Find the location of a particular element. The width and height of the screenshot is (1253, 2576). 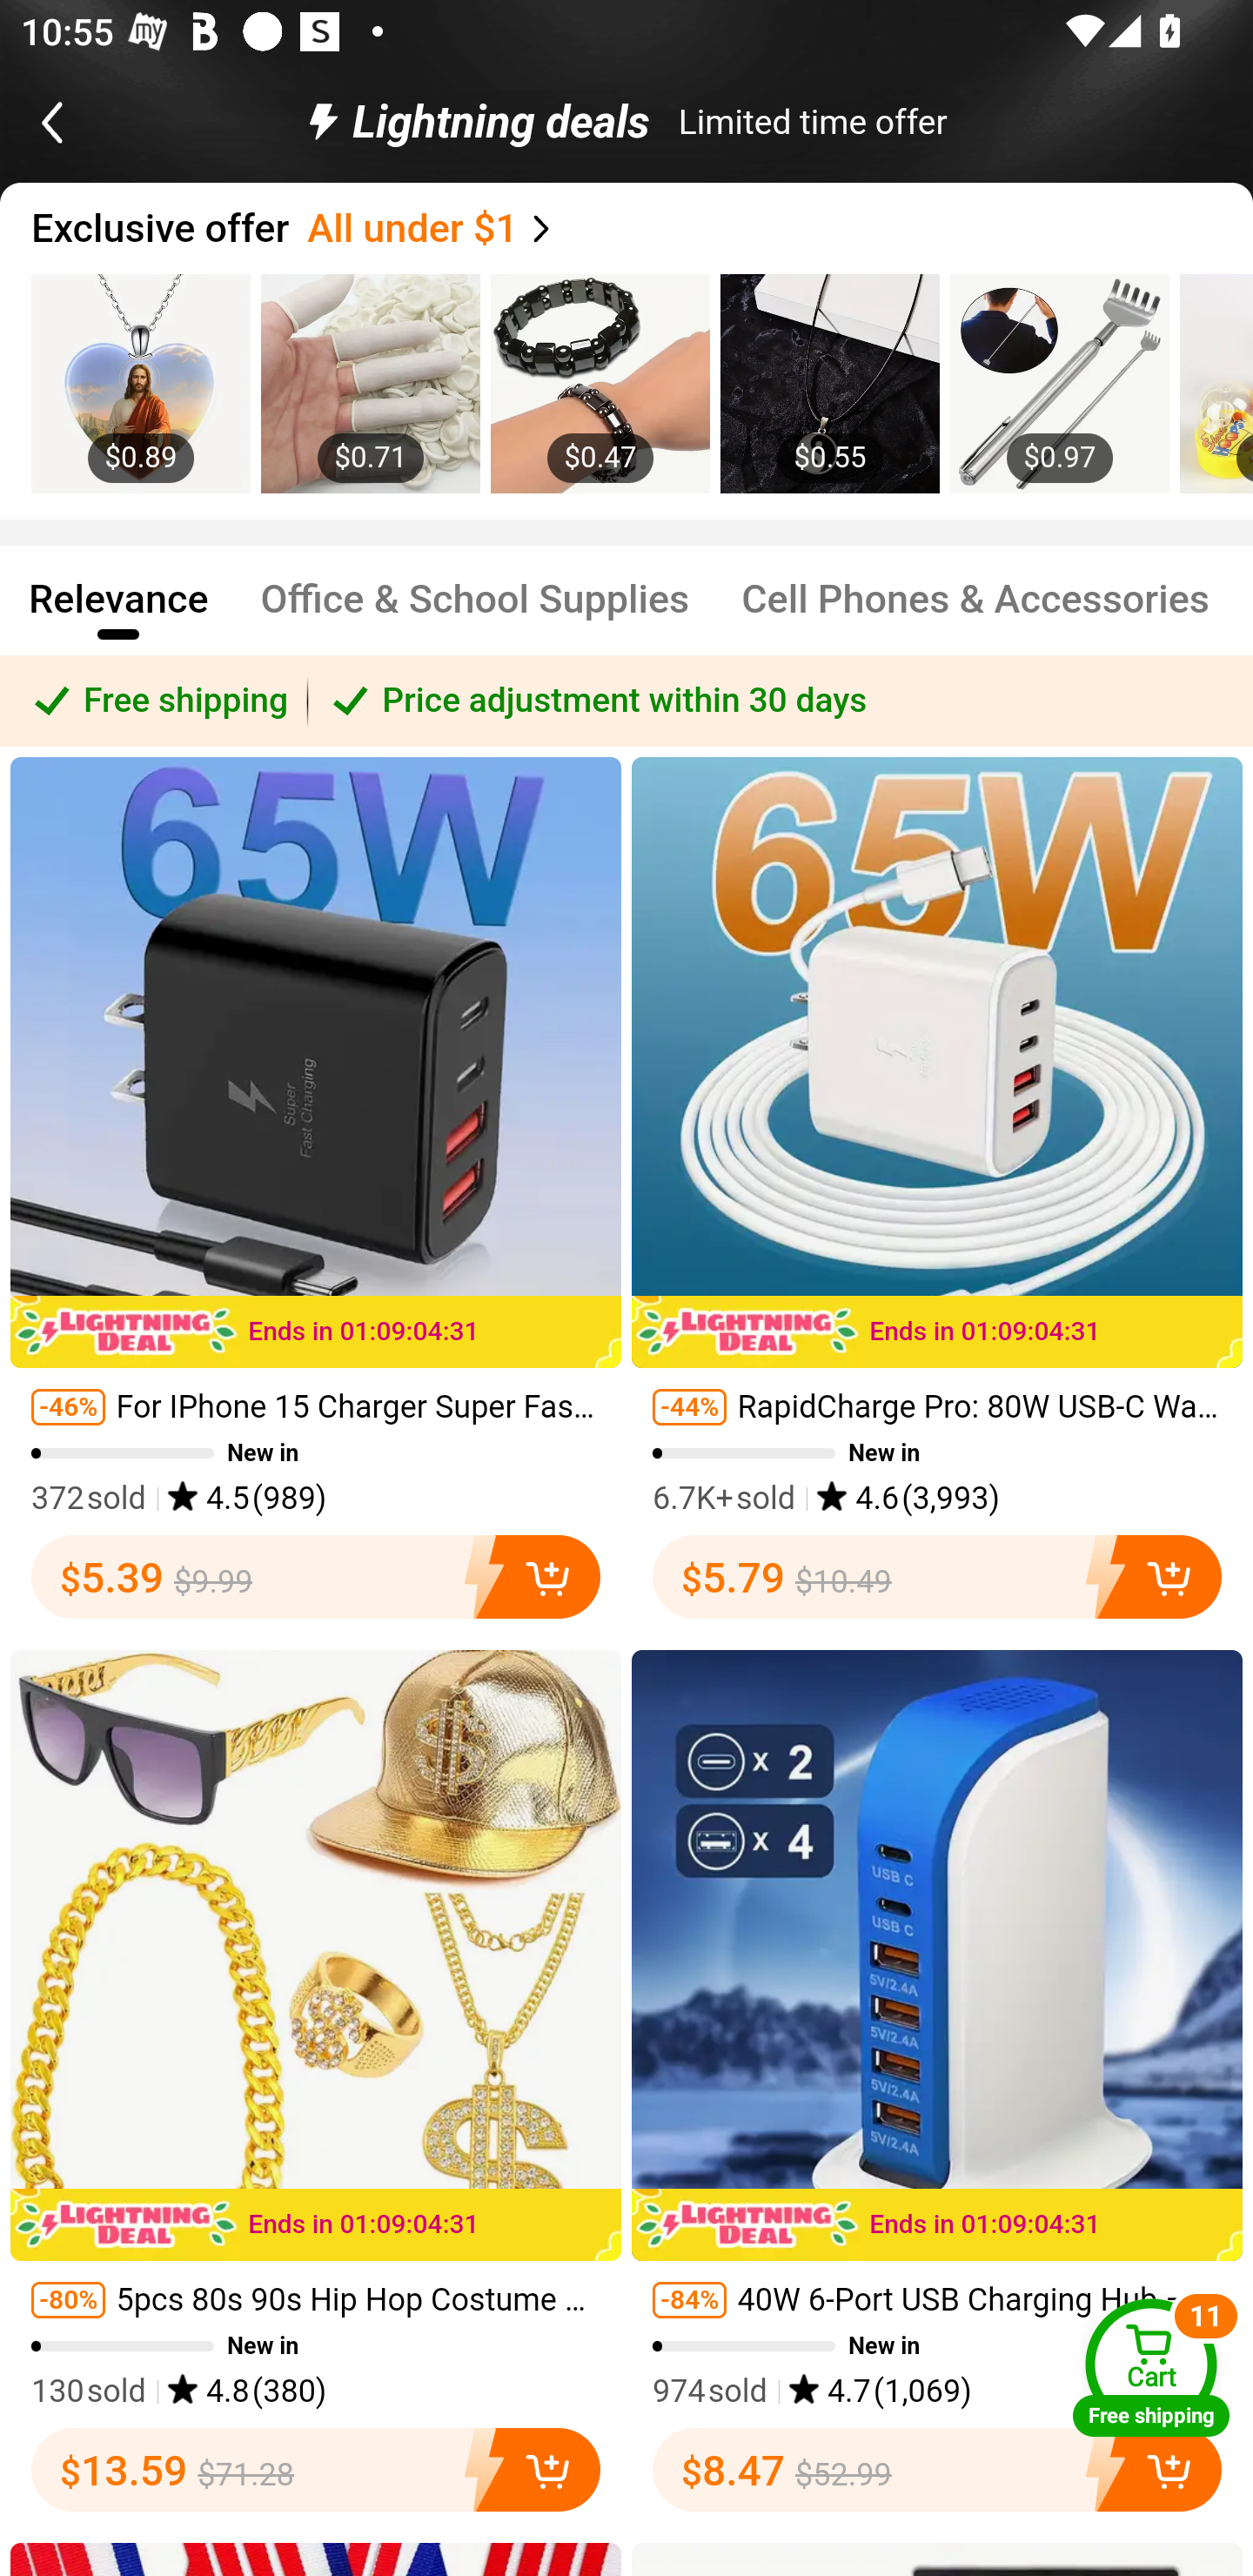

Price adjustment within 30 days is located at coordinates (781, 700).